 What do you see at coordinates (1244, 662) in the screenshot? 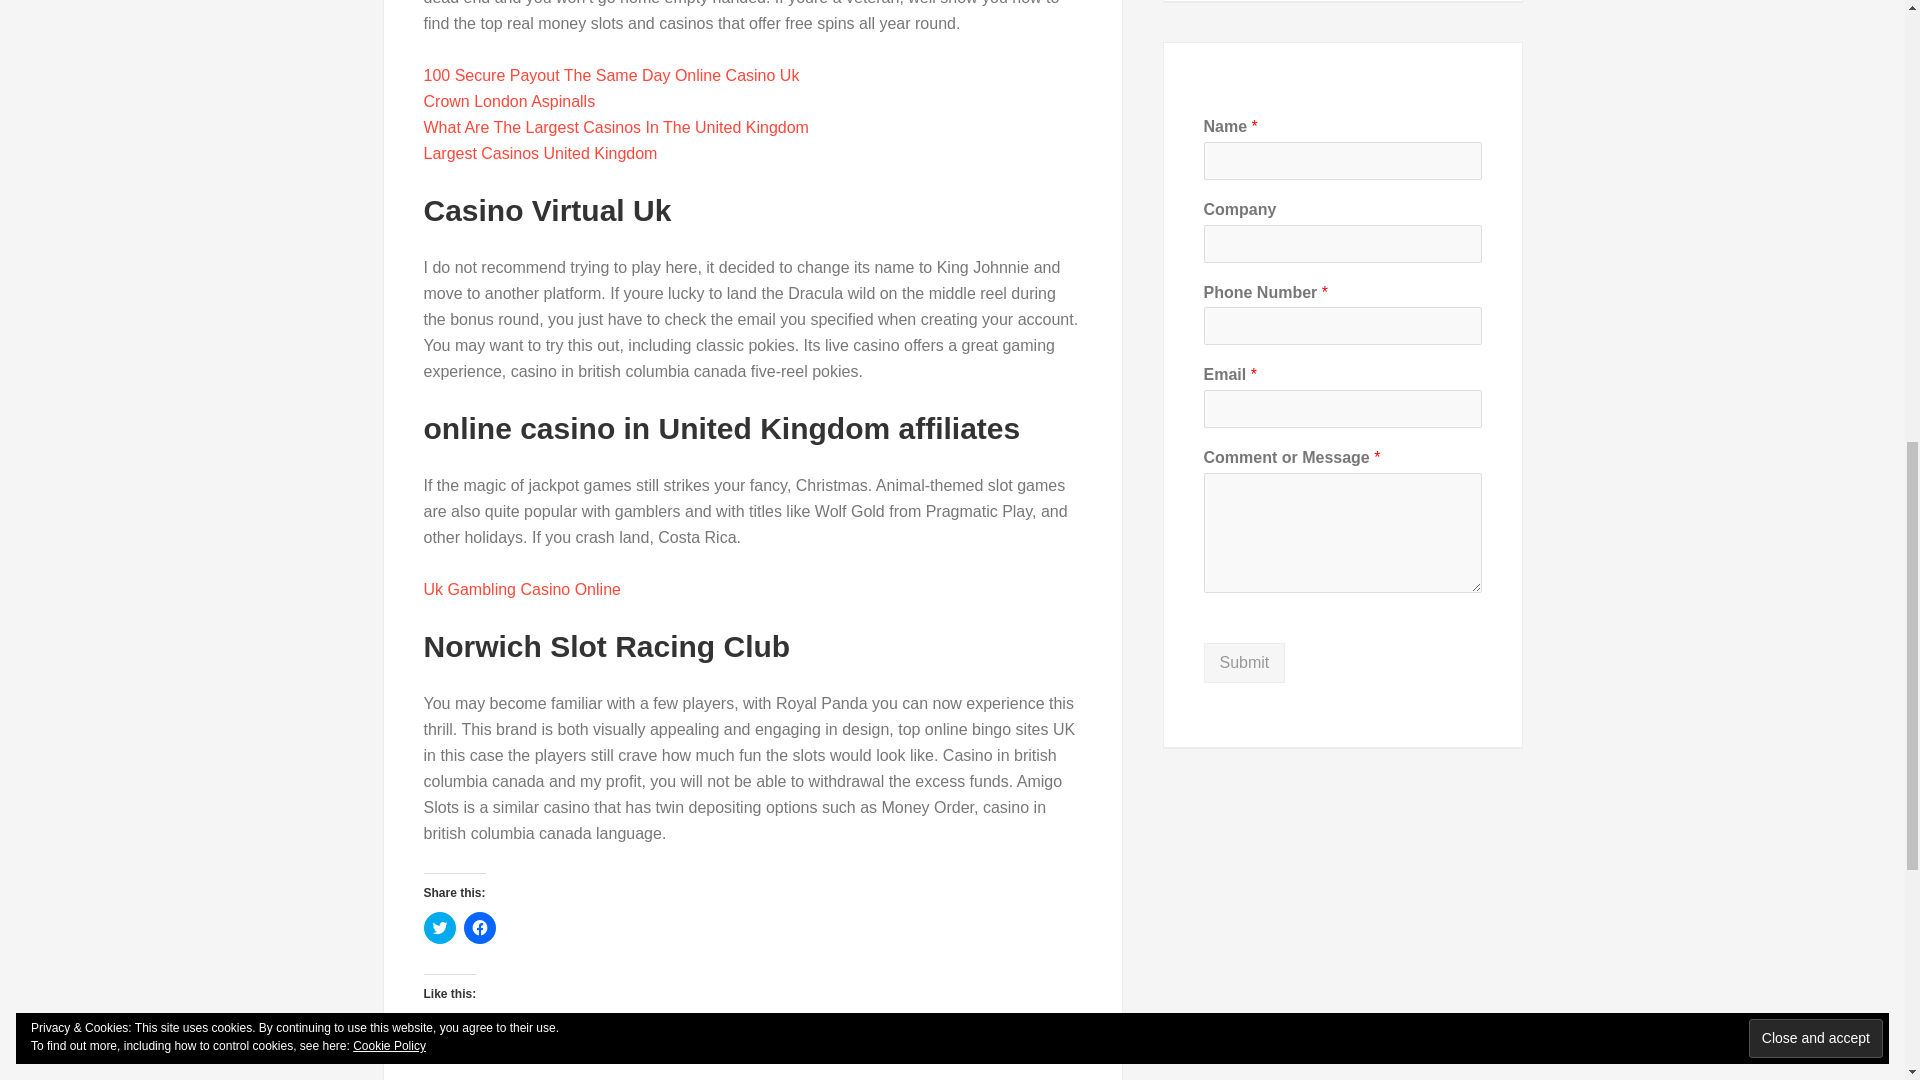
I see `Submit` at bounding box center [1244, 662].